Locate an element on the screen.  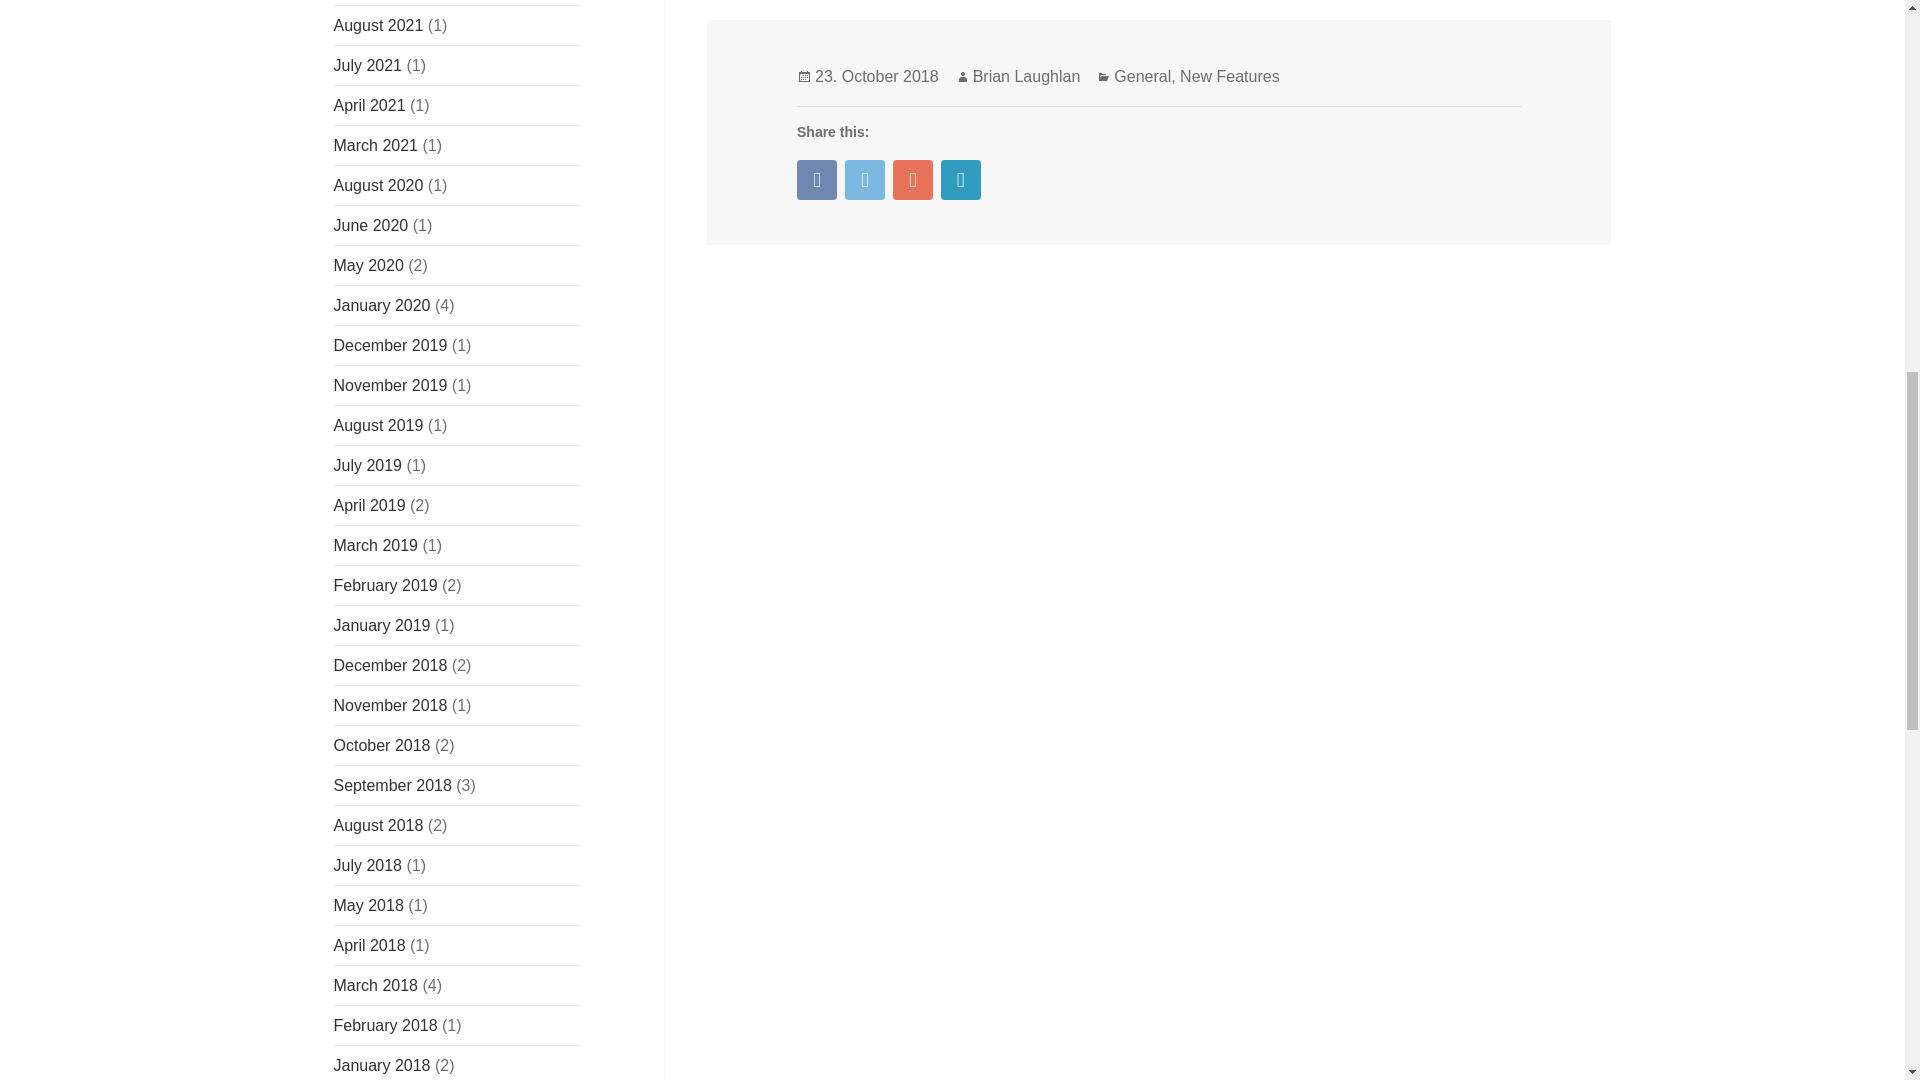
January 2019 is located at coordinates (382, 624).